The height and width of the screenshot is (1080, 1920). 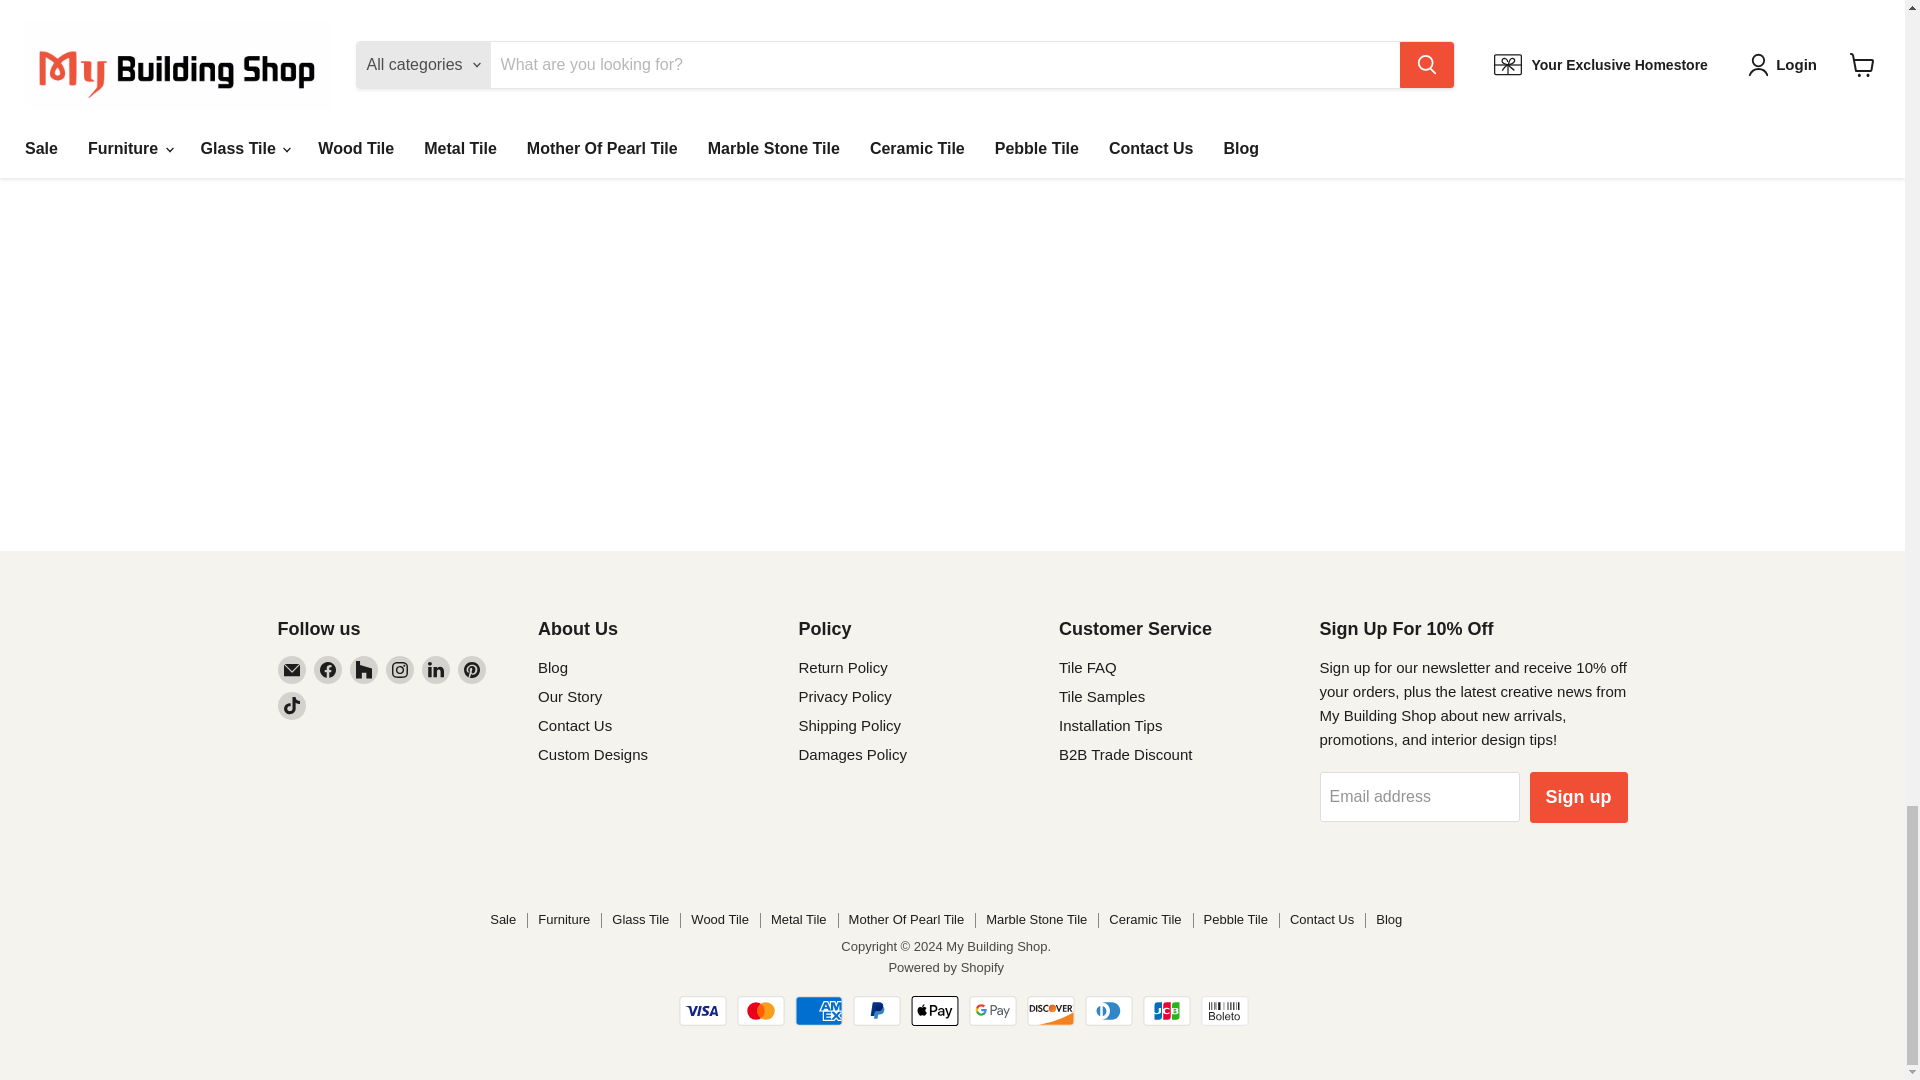 What do you see at coordinates (703, 1009) in the screenshot?
I see `Visa` at bounding box center [703, 1009].